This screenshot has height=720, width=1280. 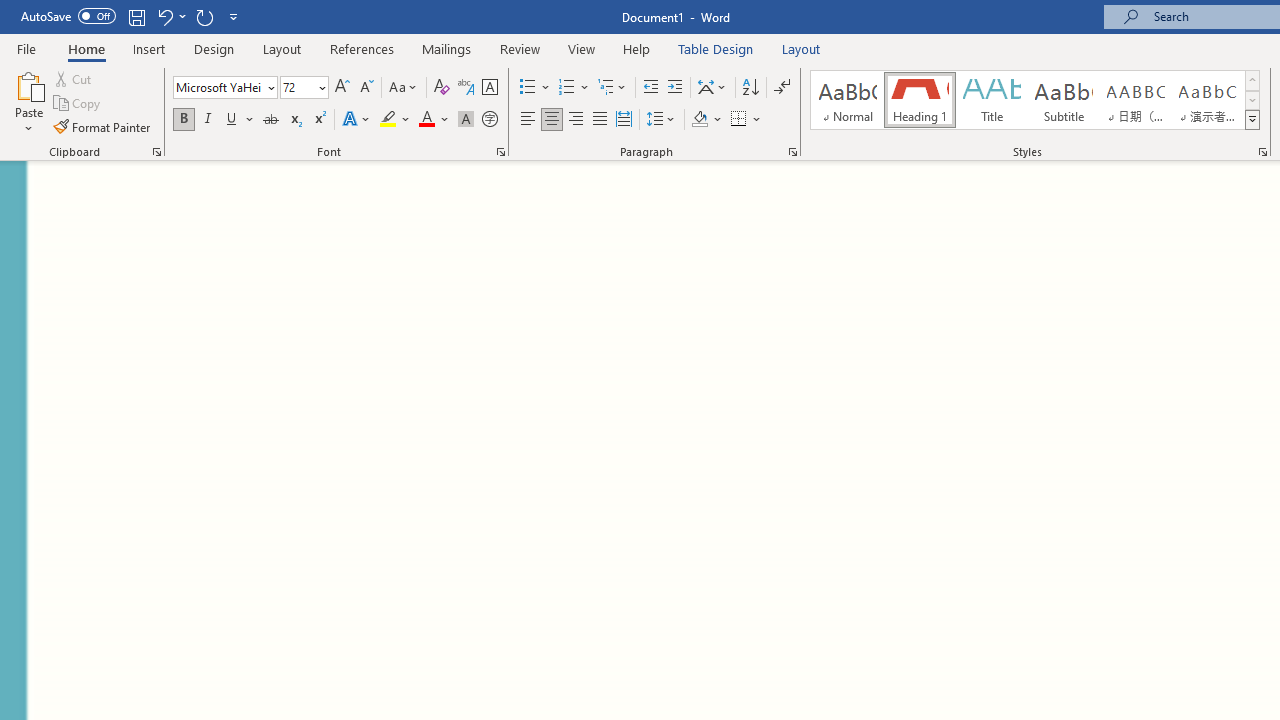 I want to click on Change Case, so click(x=404, y=88).